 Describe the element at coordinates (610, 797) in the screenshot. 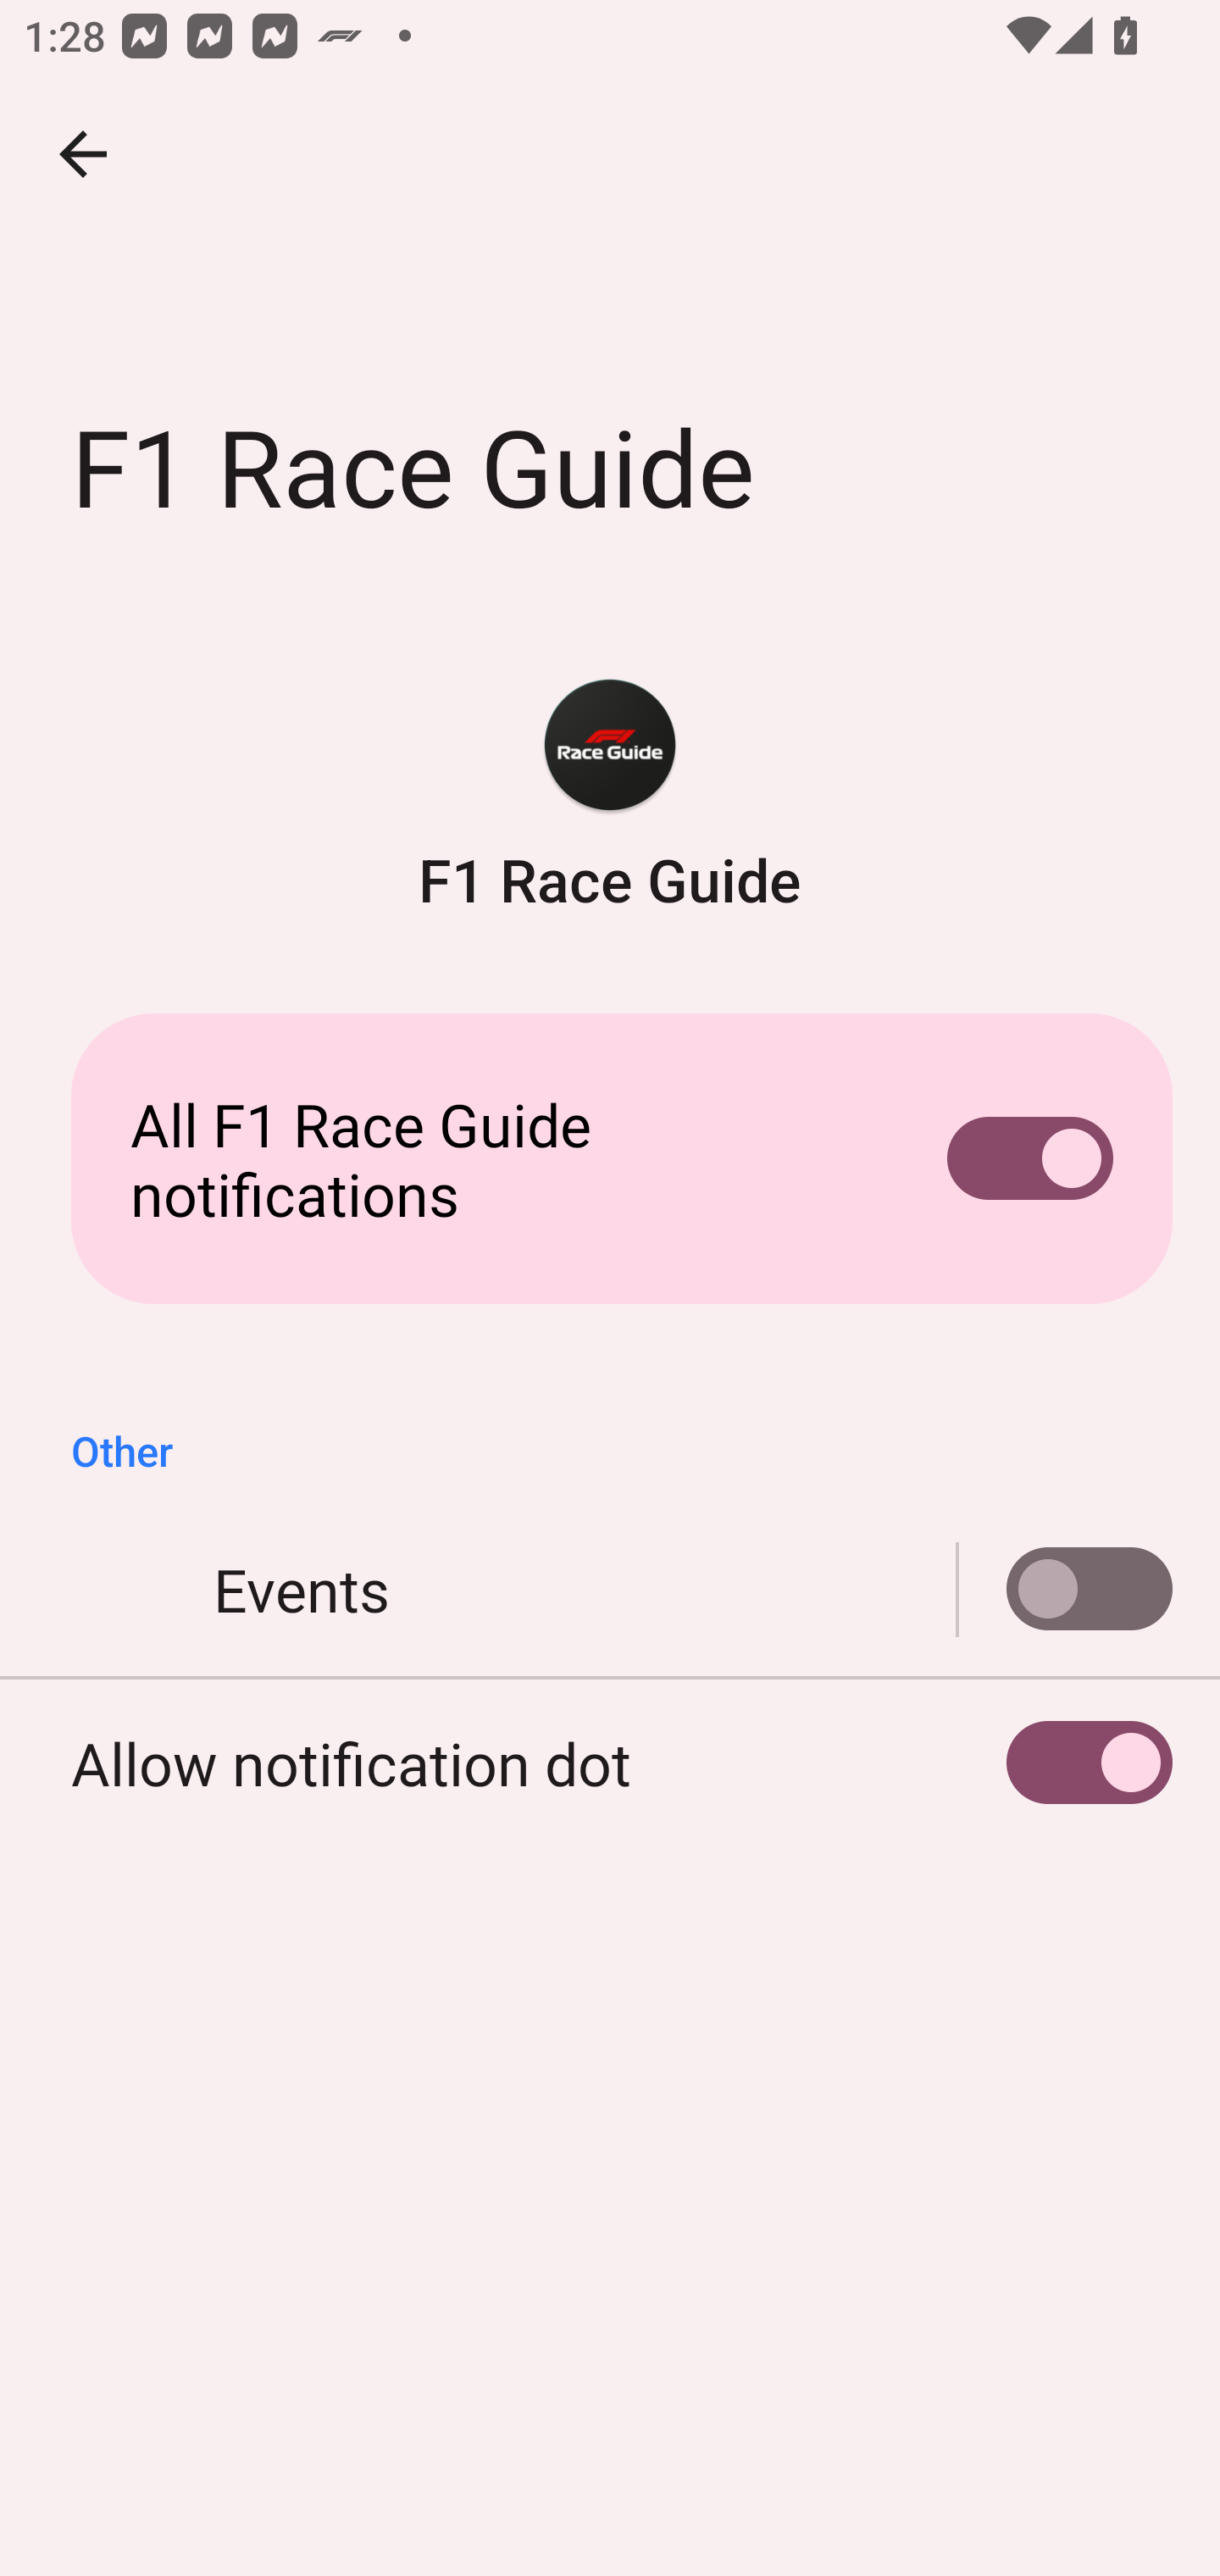

I see `F1 Race Guide` at that location.